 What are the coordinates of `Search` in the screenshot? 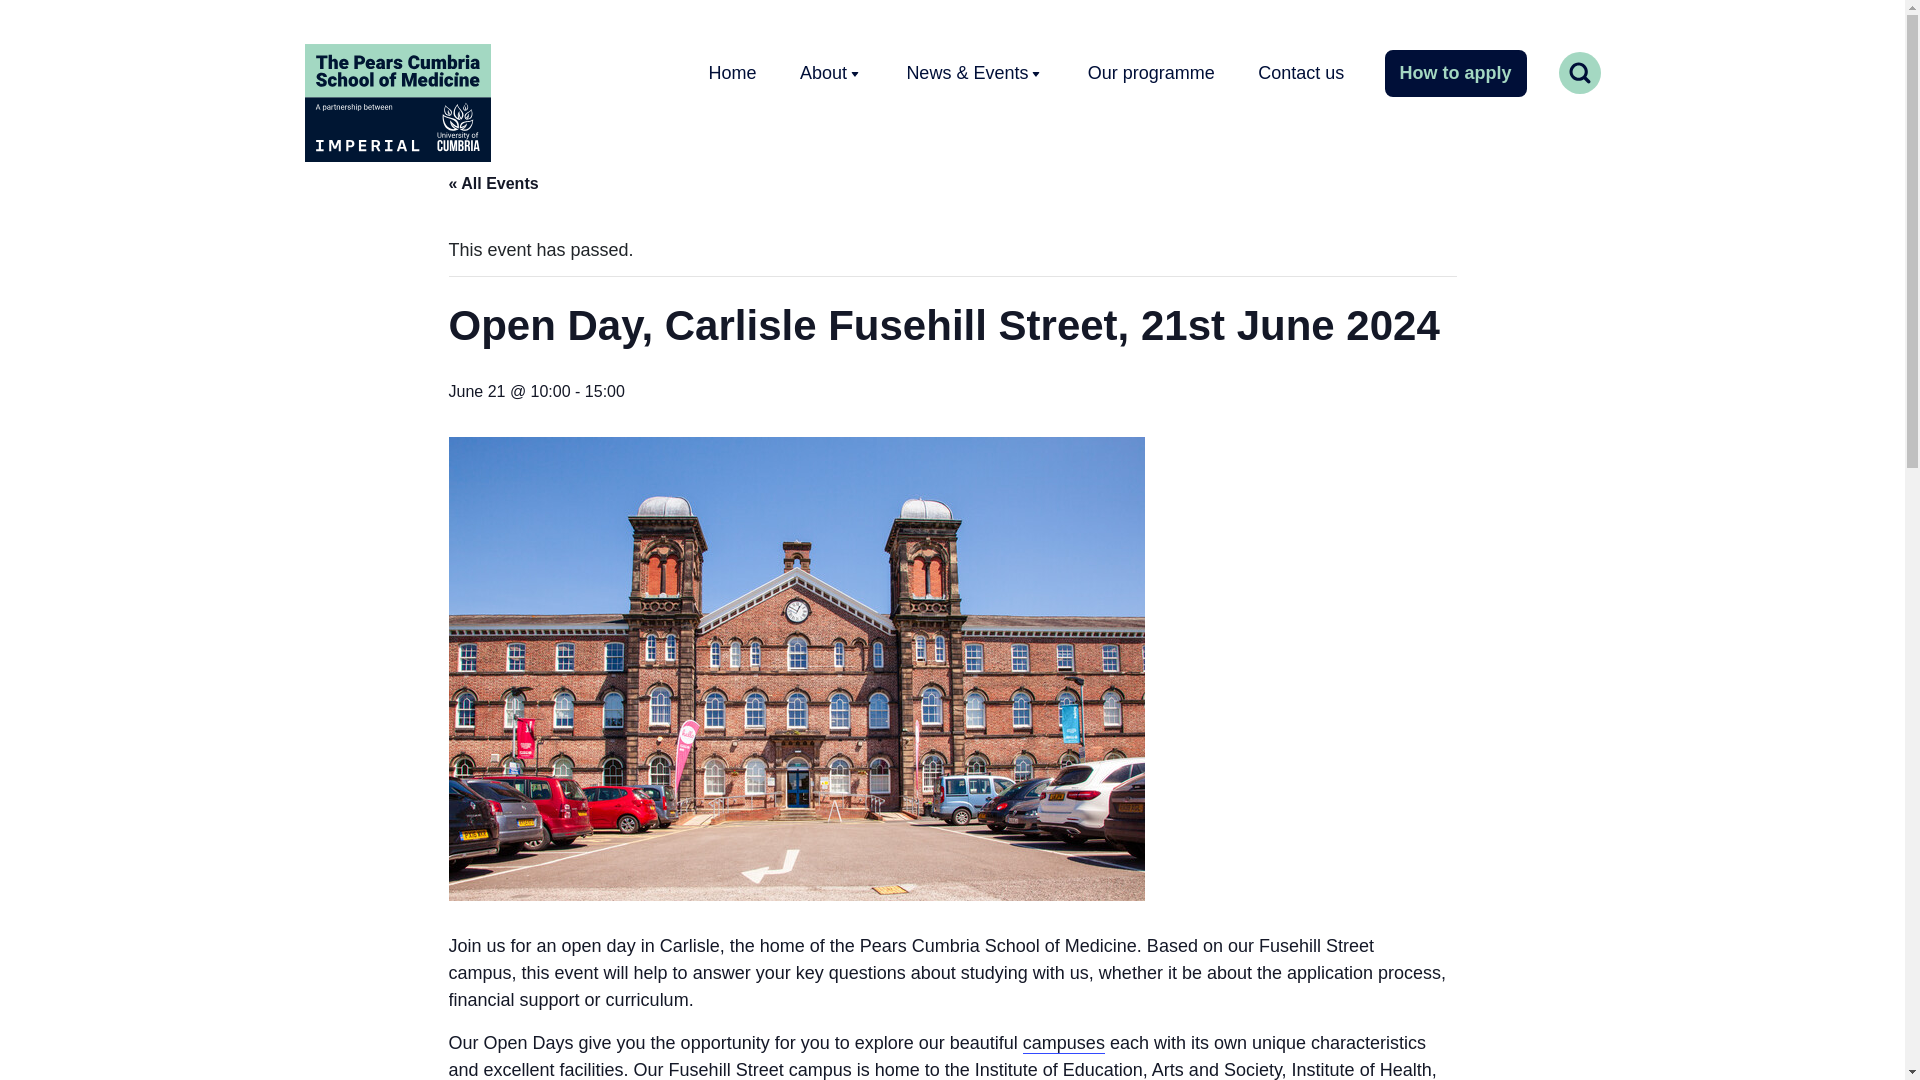 It's located at (1556, 72).